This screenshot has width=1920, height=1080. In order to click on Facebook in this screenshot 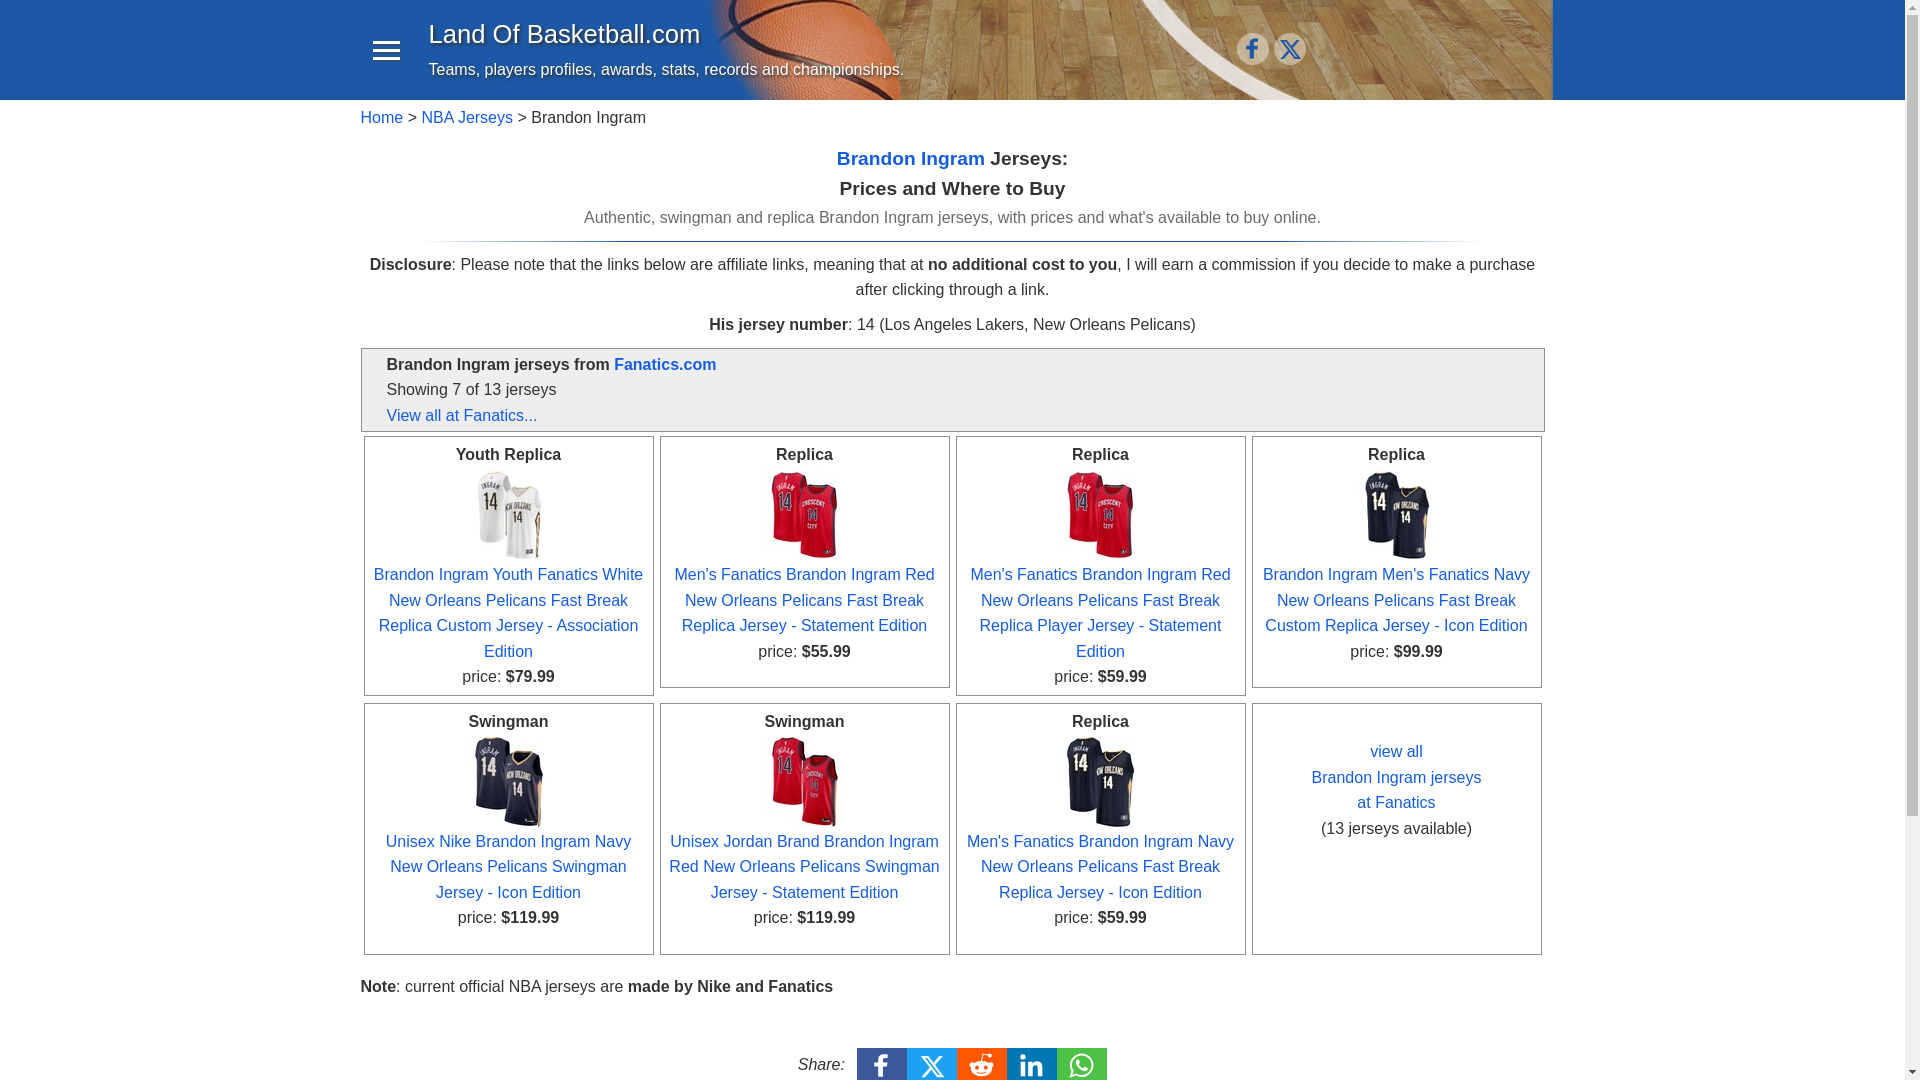, I will do `click(1252, 48)`.